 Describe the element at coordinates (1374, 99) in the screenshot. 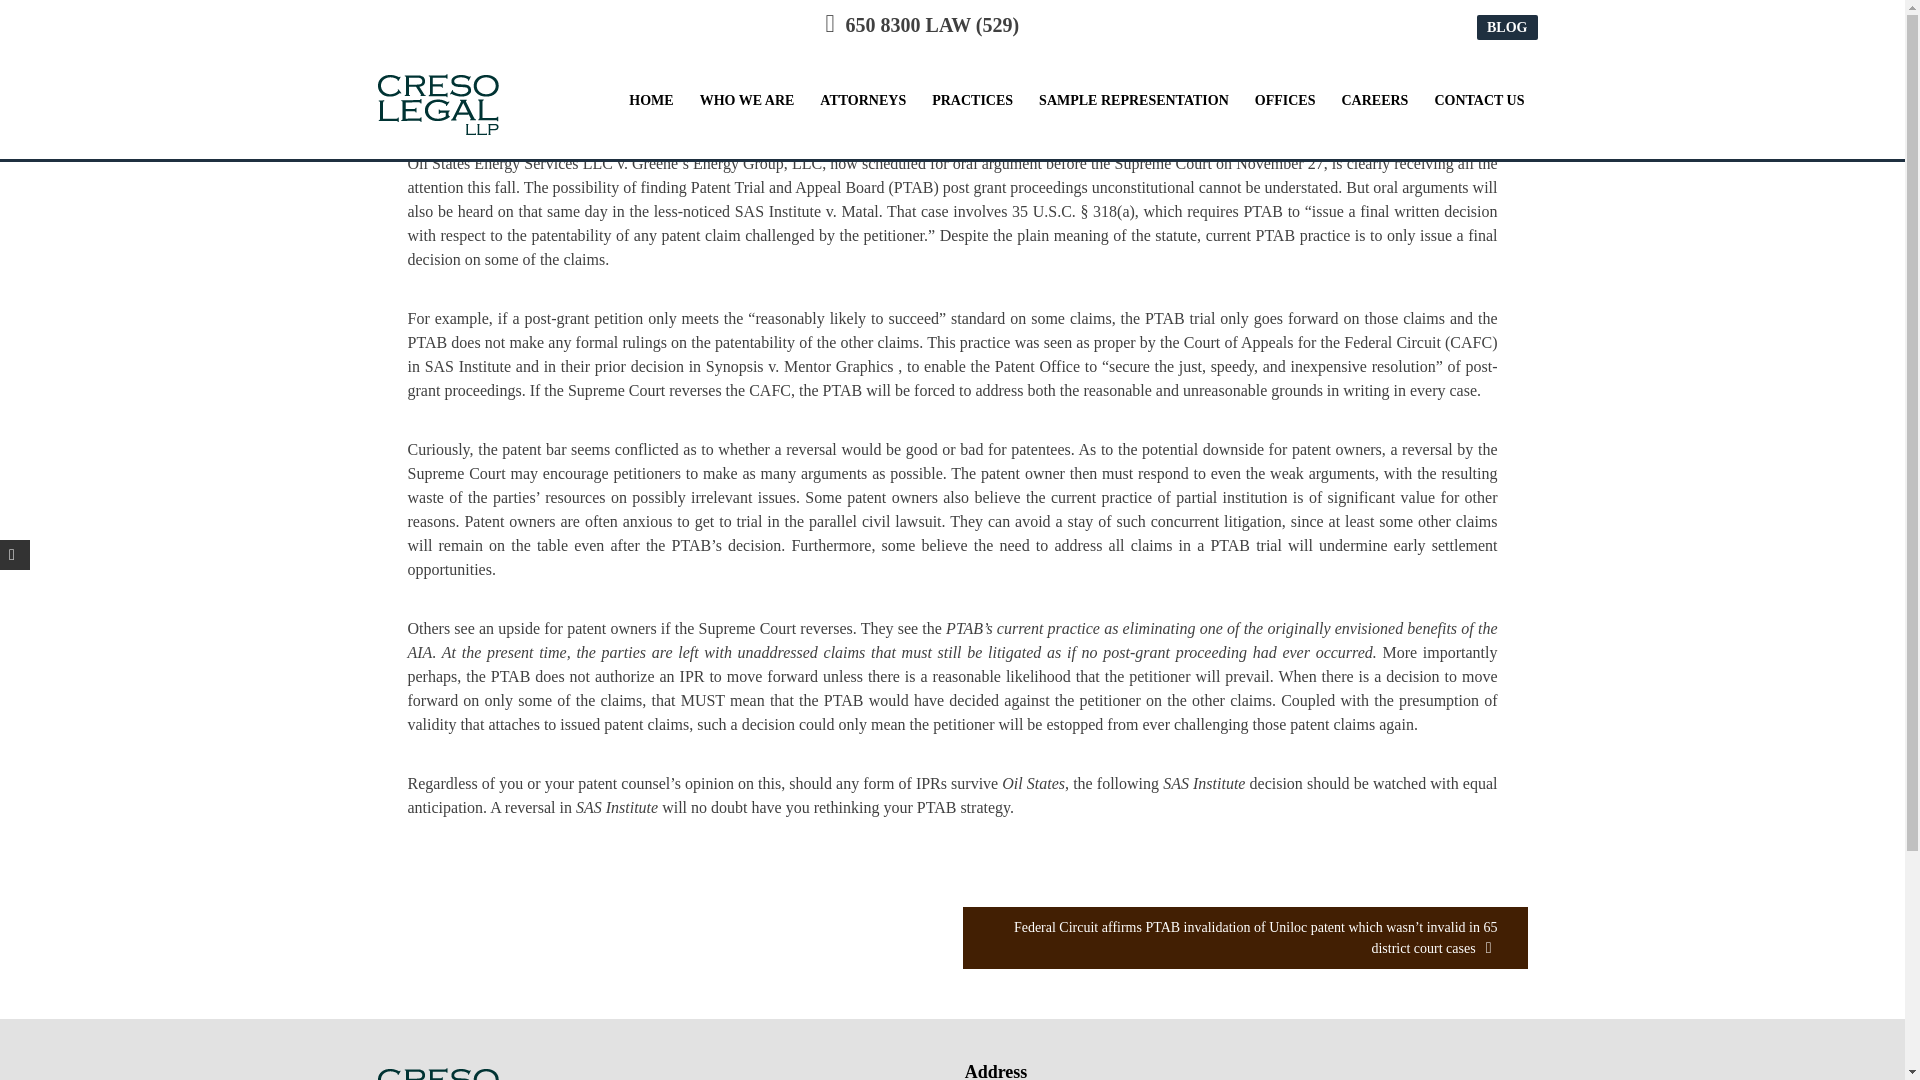

I see `CAREERS` at that location.